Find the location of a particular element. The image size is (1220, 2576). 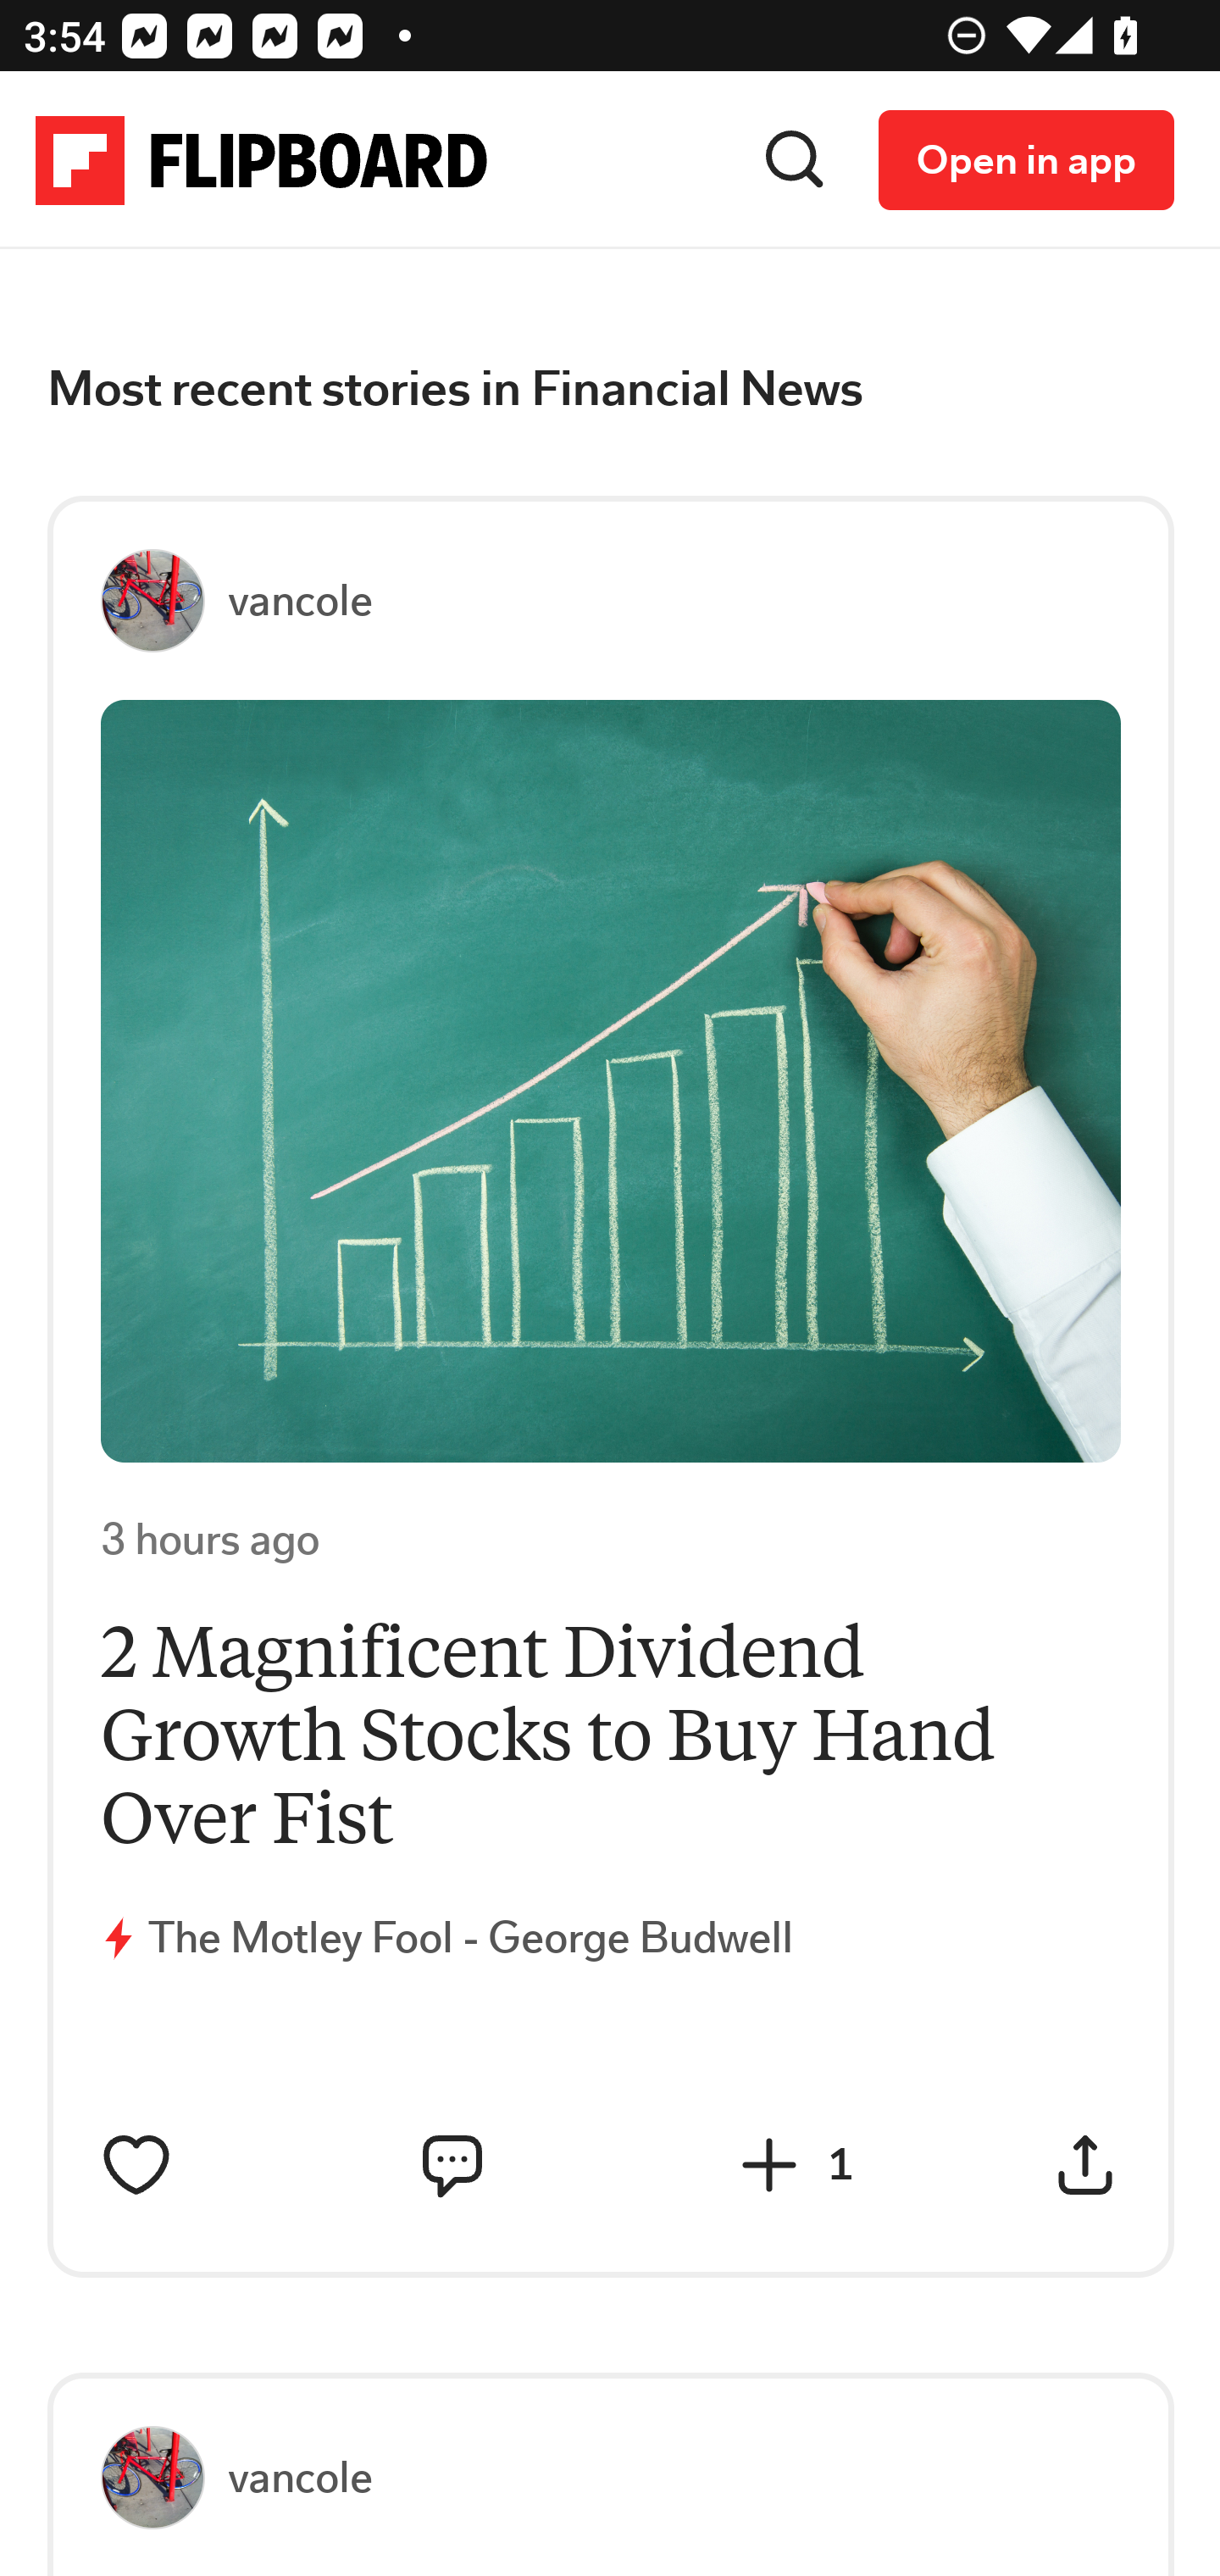

Like is located at coordinates (137, 2166).